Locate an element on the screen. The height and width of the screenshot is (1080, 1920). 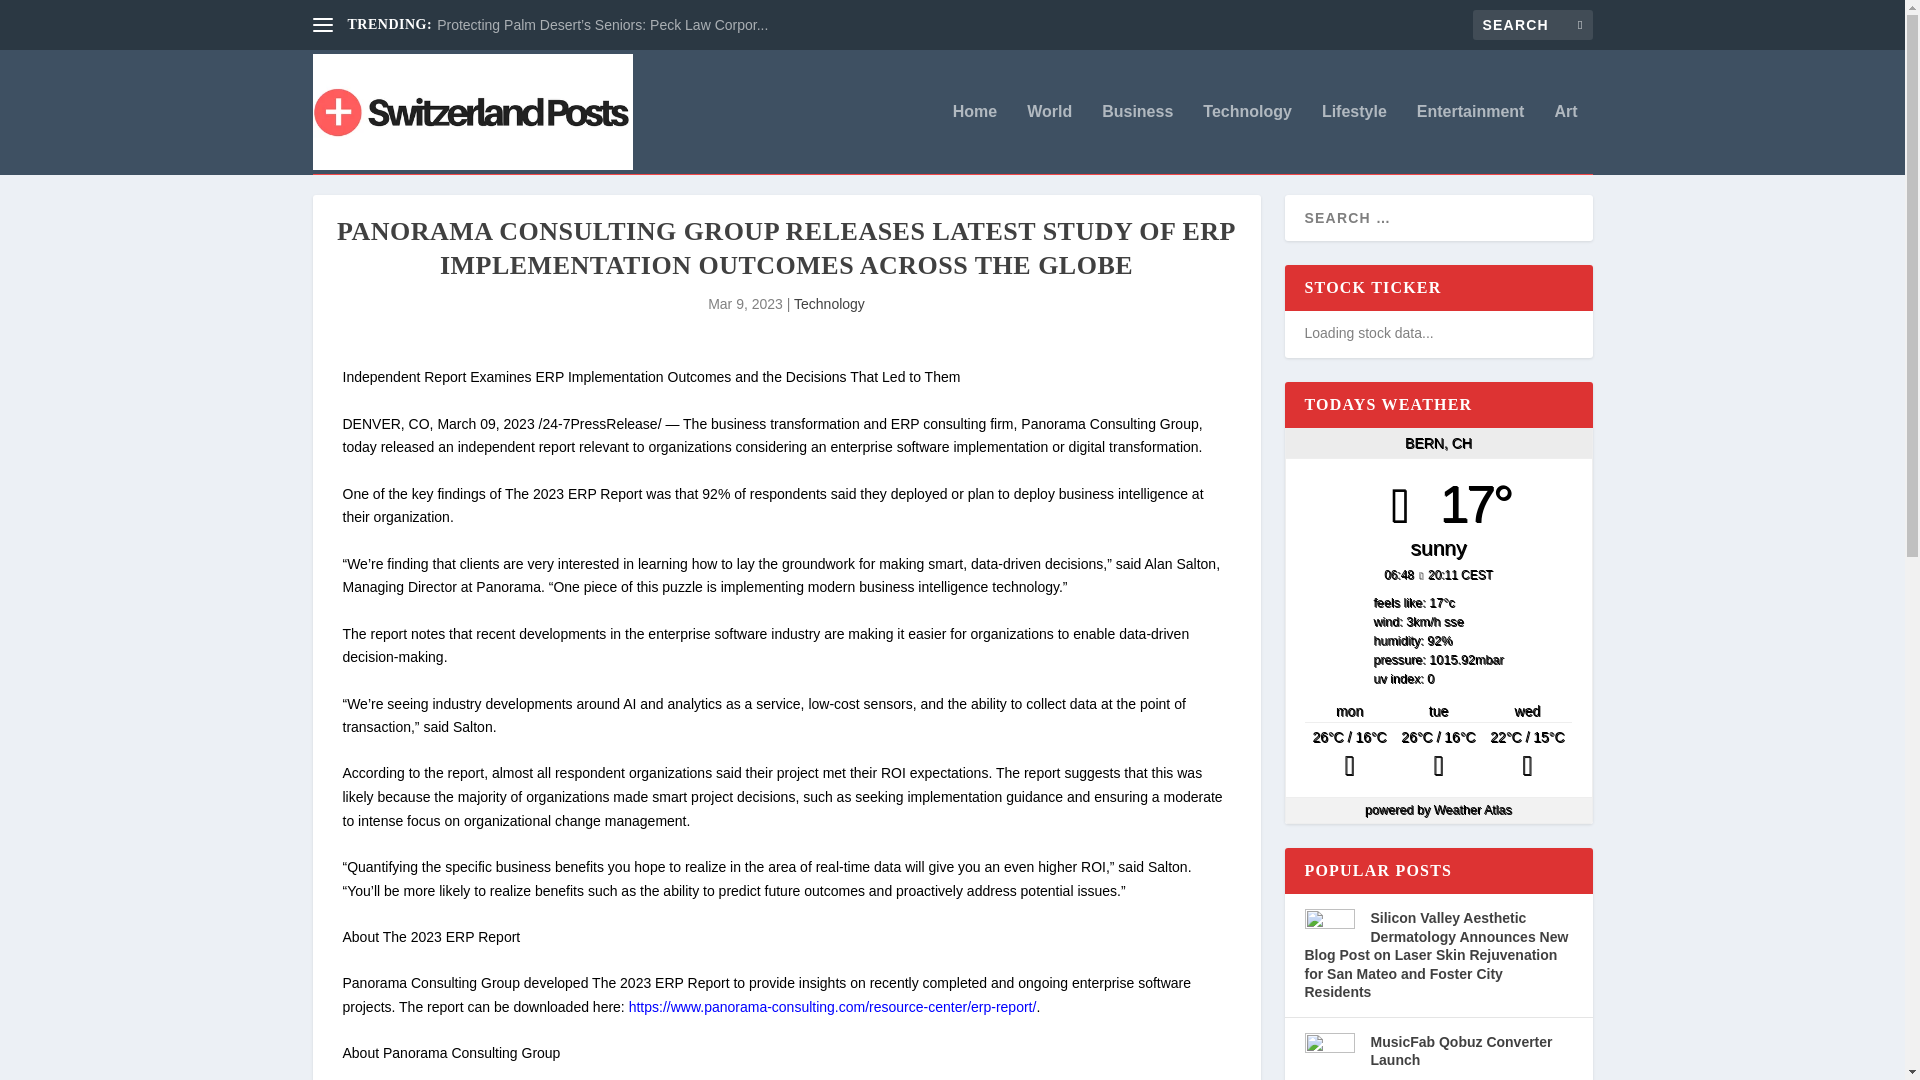
Business is located at coordinates (1138, 138).